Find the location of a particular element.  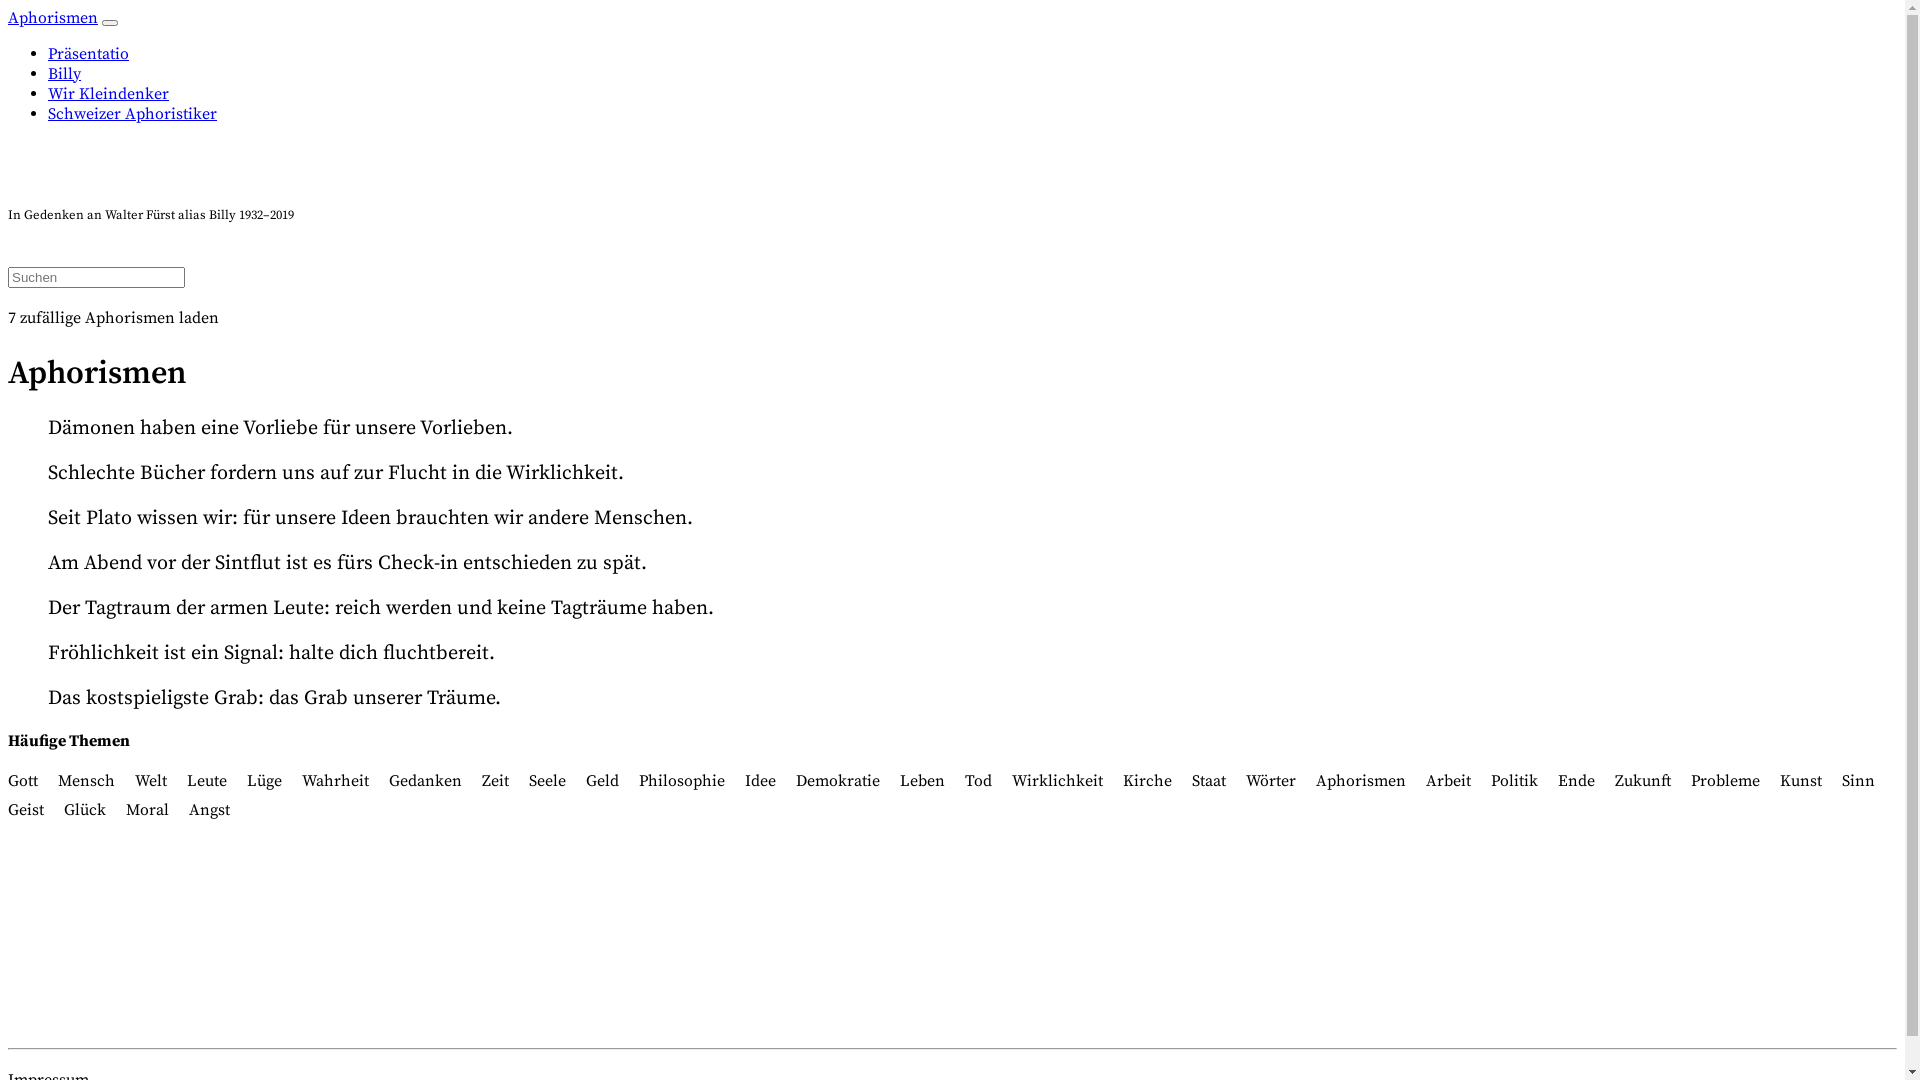

Probleme is located at coordinates (1726, 781).